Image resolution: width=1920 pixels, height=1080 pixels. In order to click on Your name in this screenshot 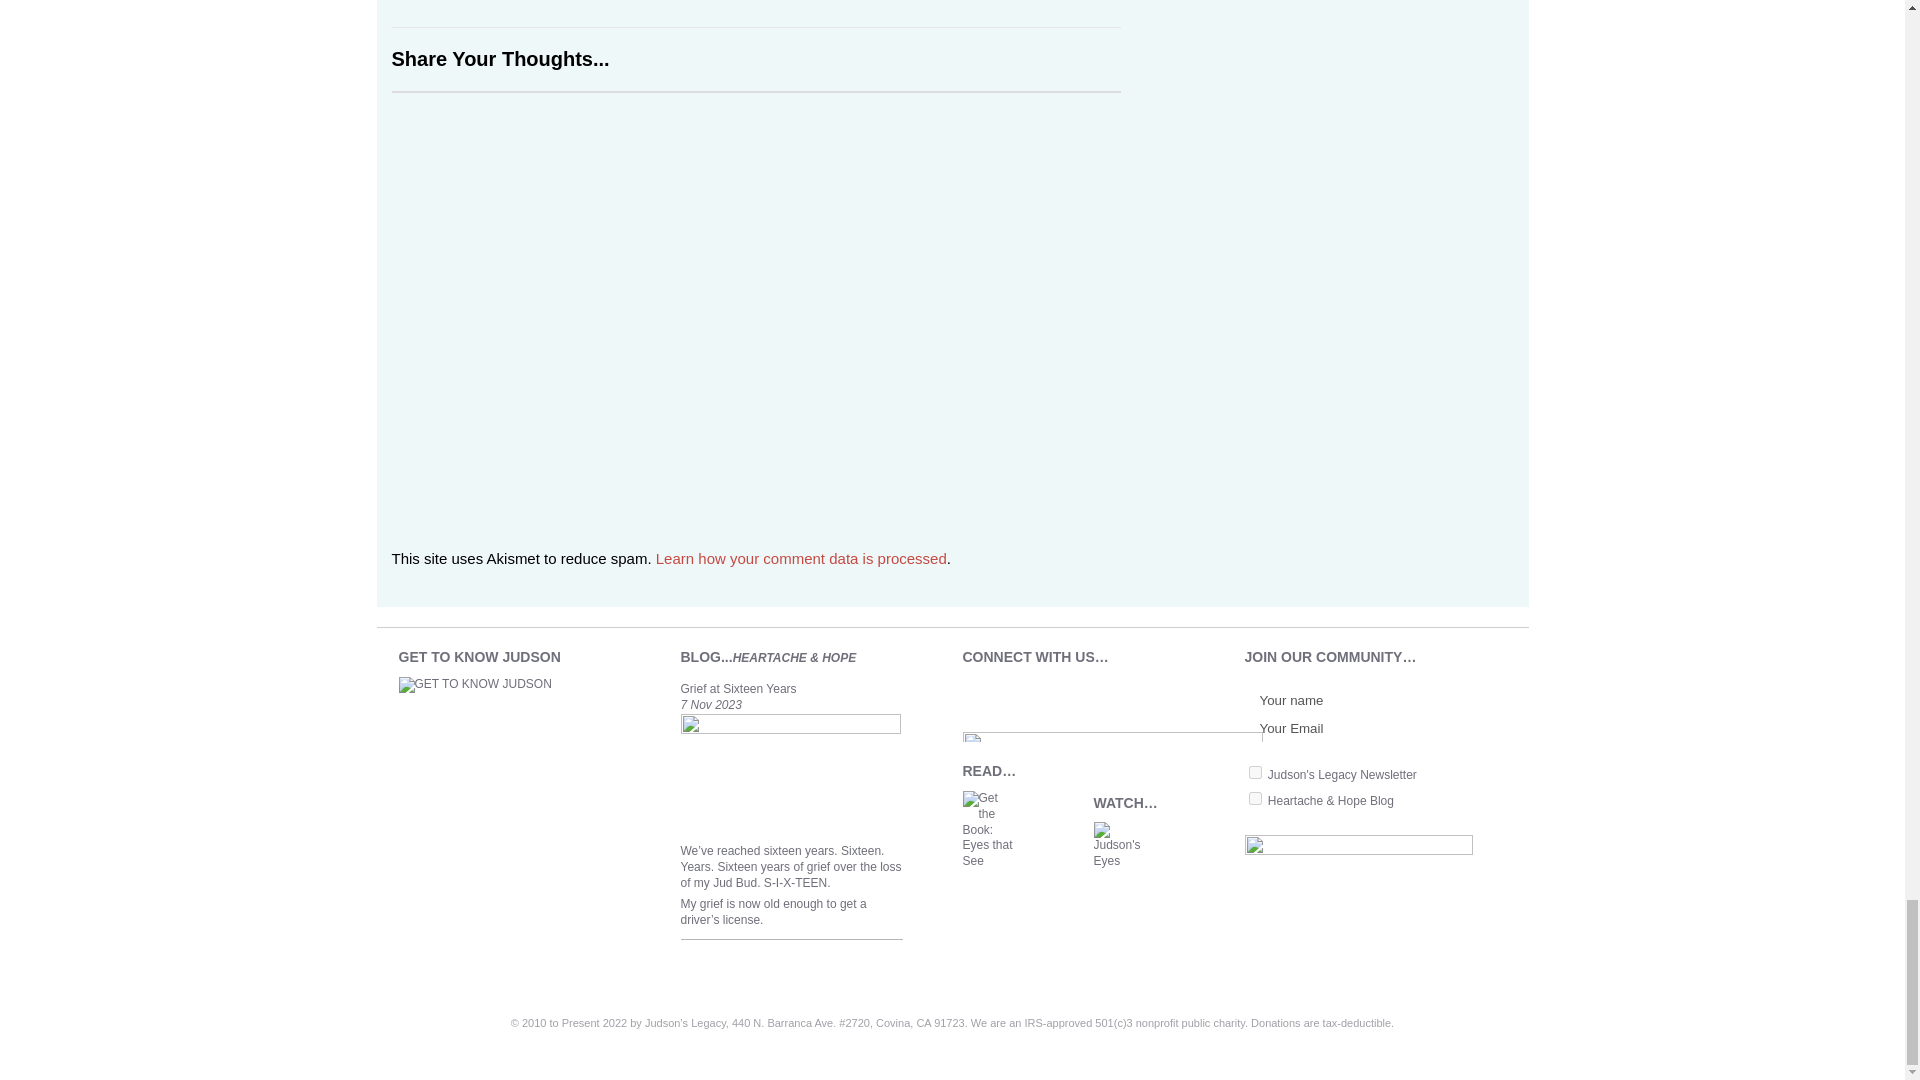, I will do `click(1351, 700)`.